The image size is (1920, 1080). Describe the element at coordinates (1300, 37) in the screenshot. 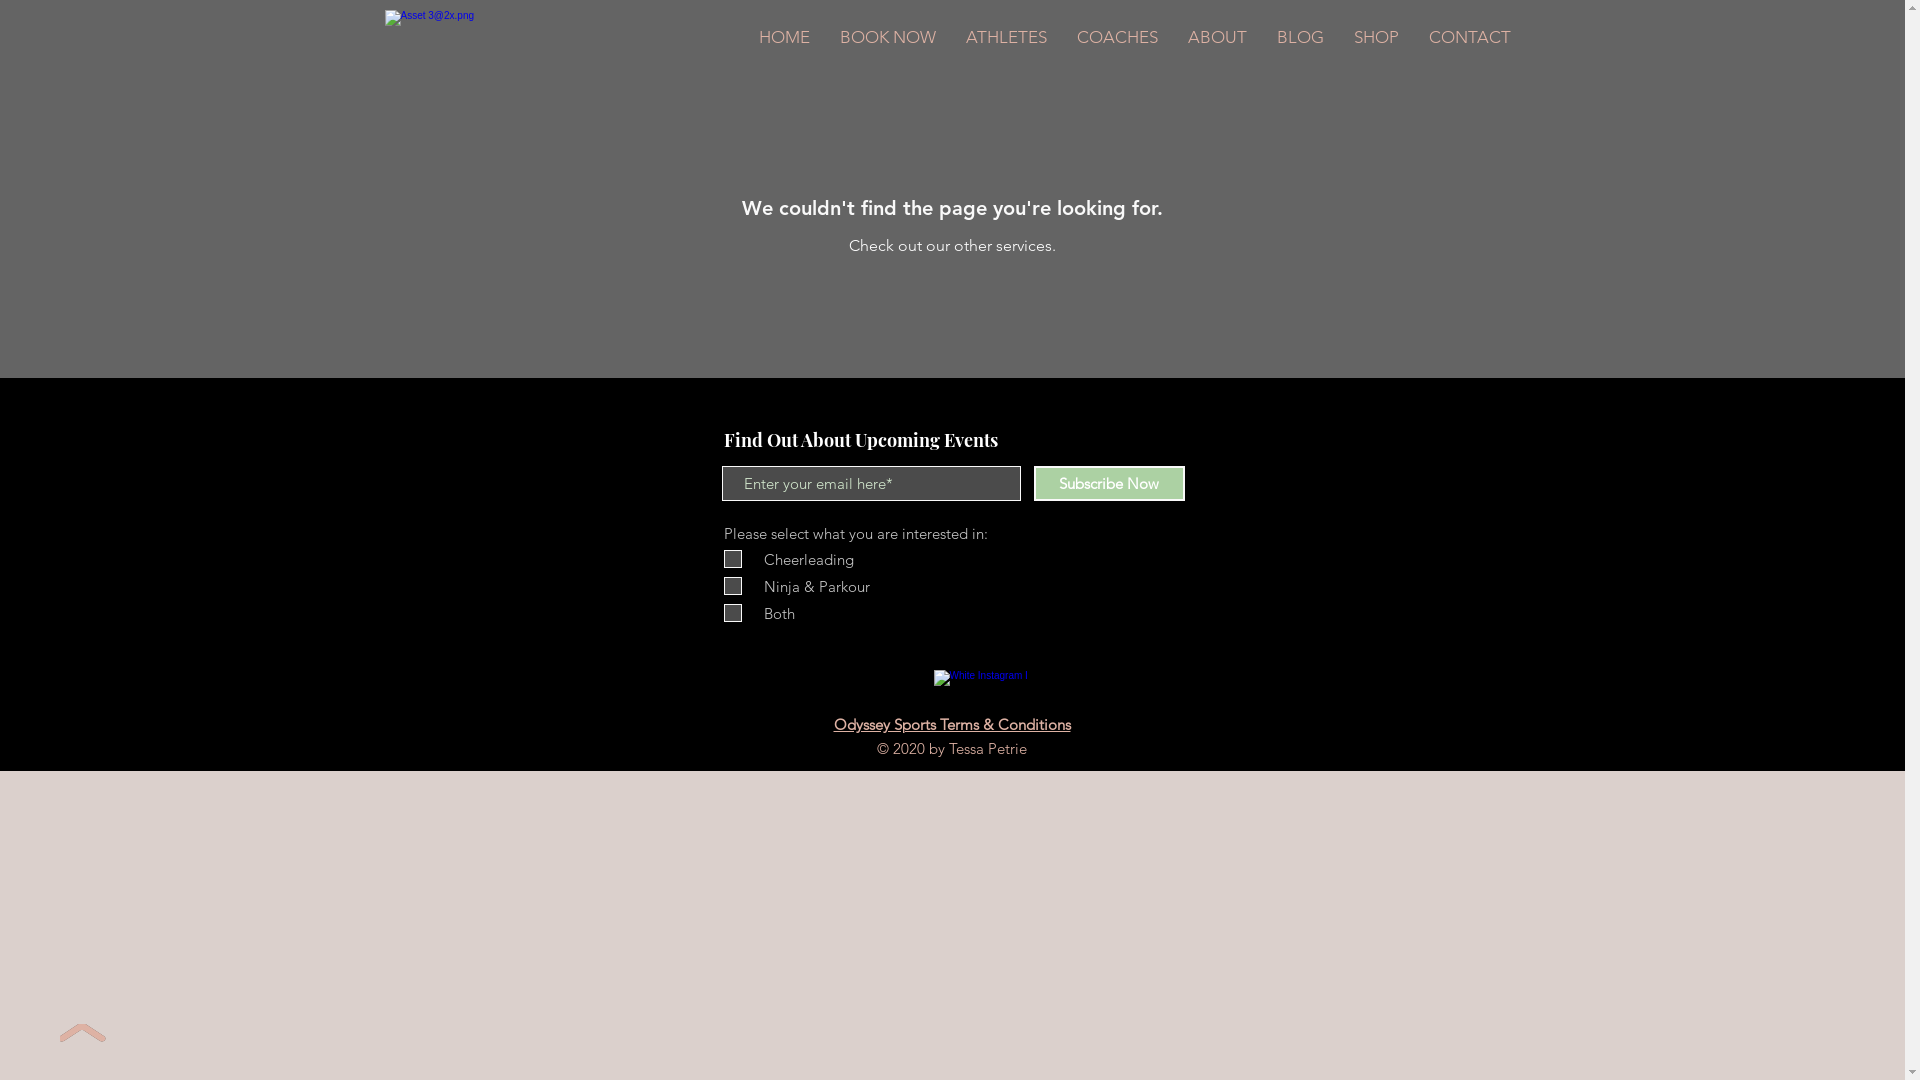

I see `BLOG` at that location.